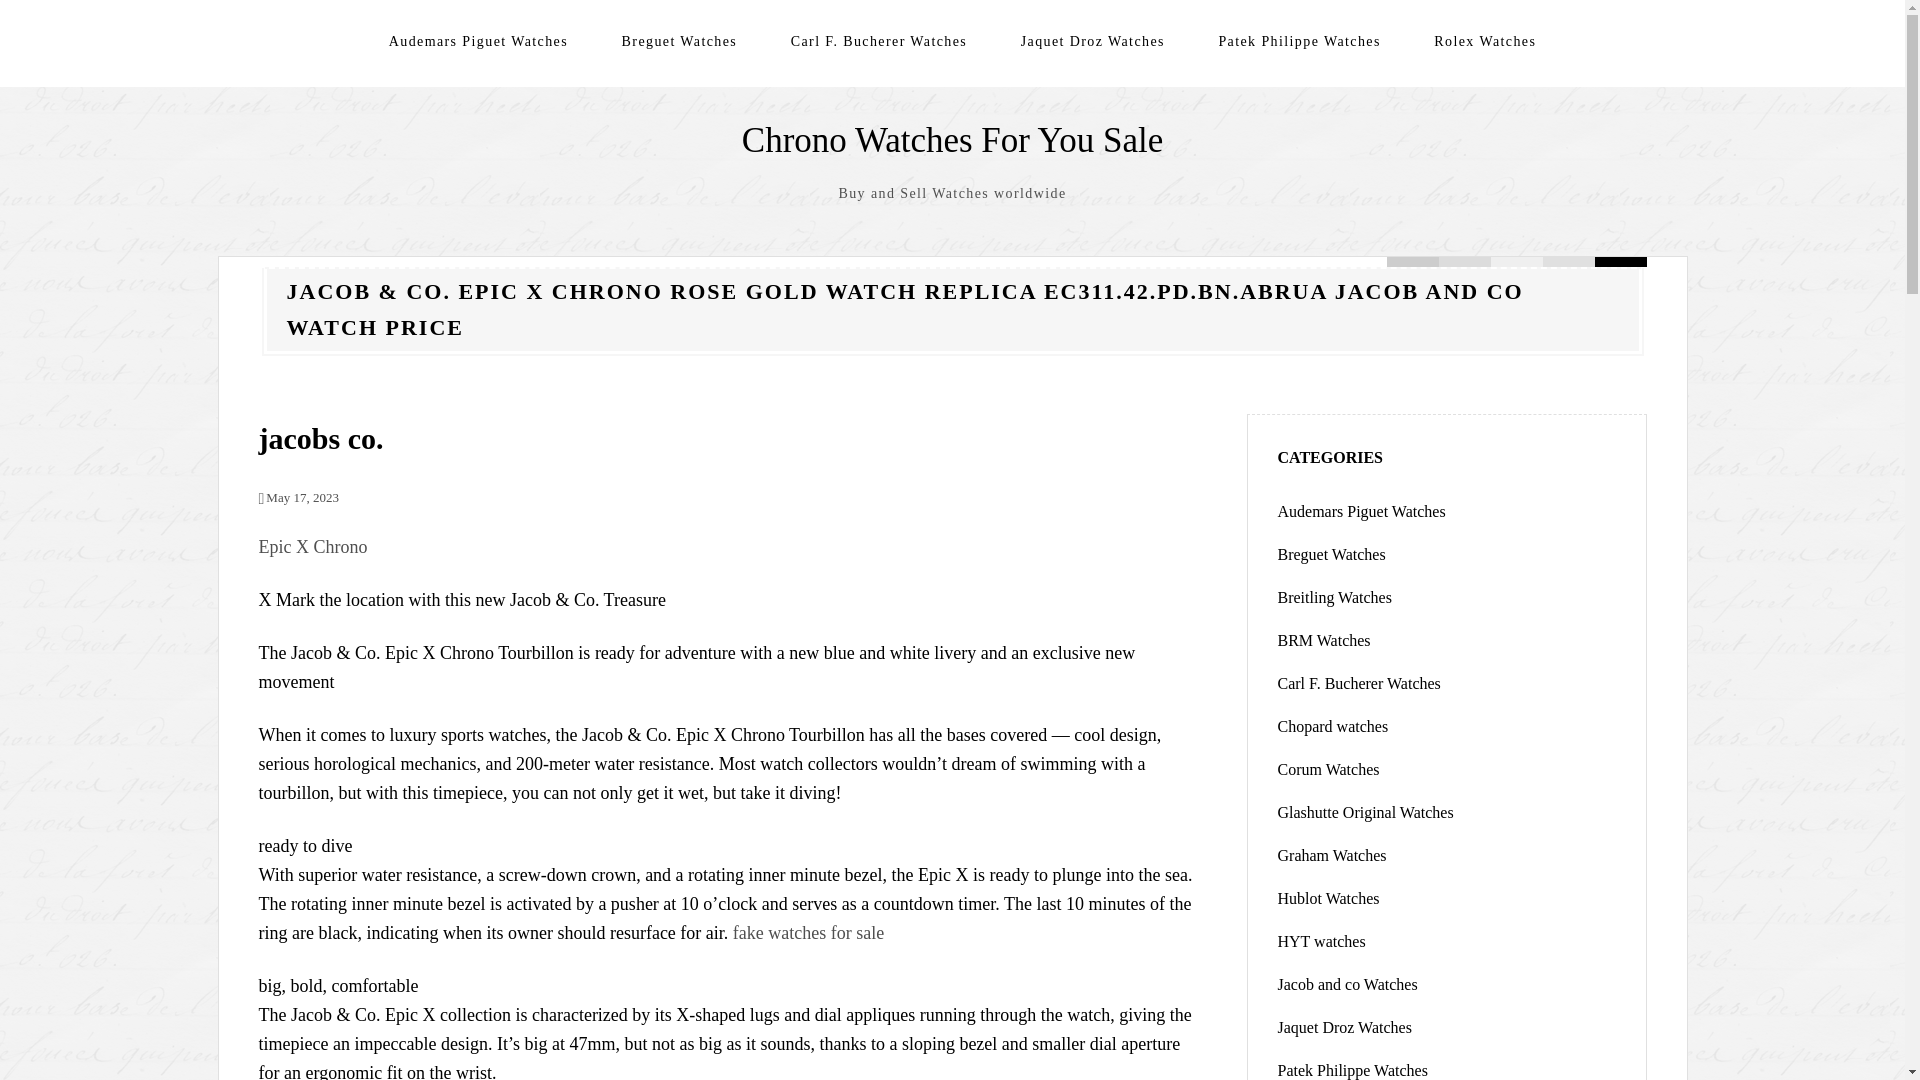 Image resolution: width=1920 pixels, height=1080 pixels. What do you see at coordinates (1329, 769) in the screenshot?
I see `Corum Watches` at bounding box center [1329, 769].